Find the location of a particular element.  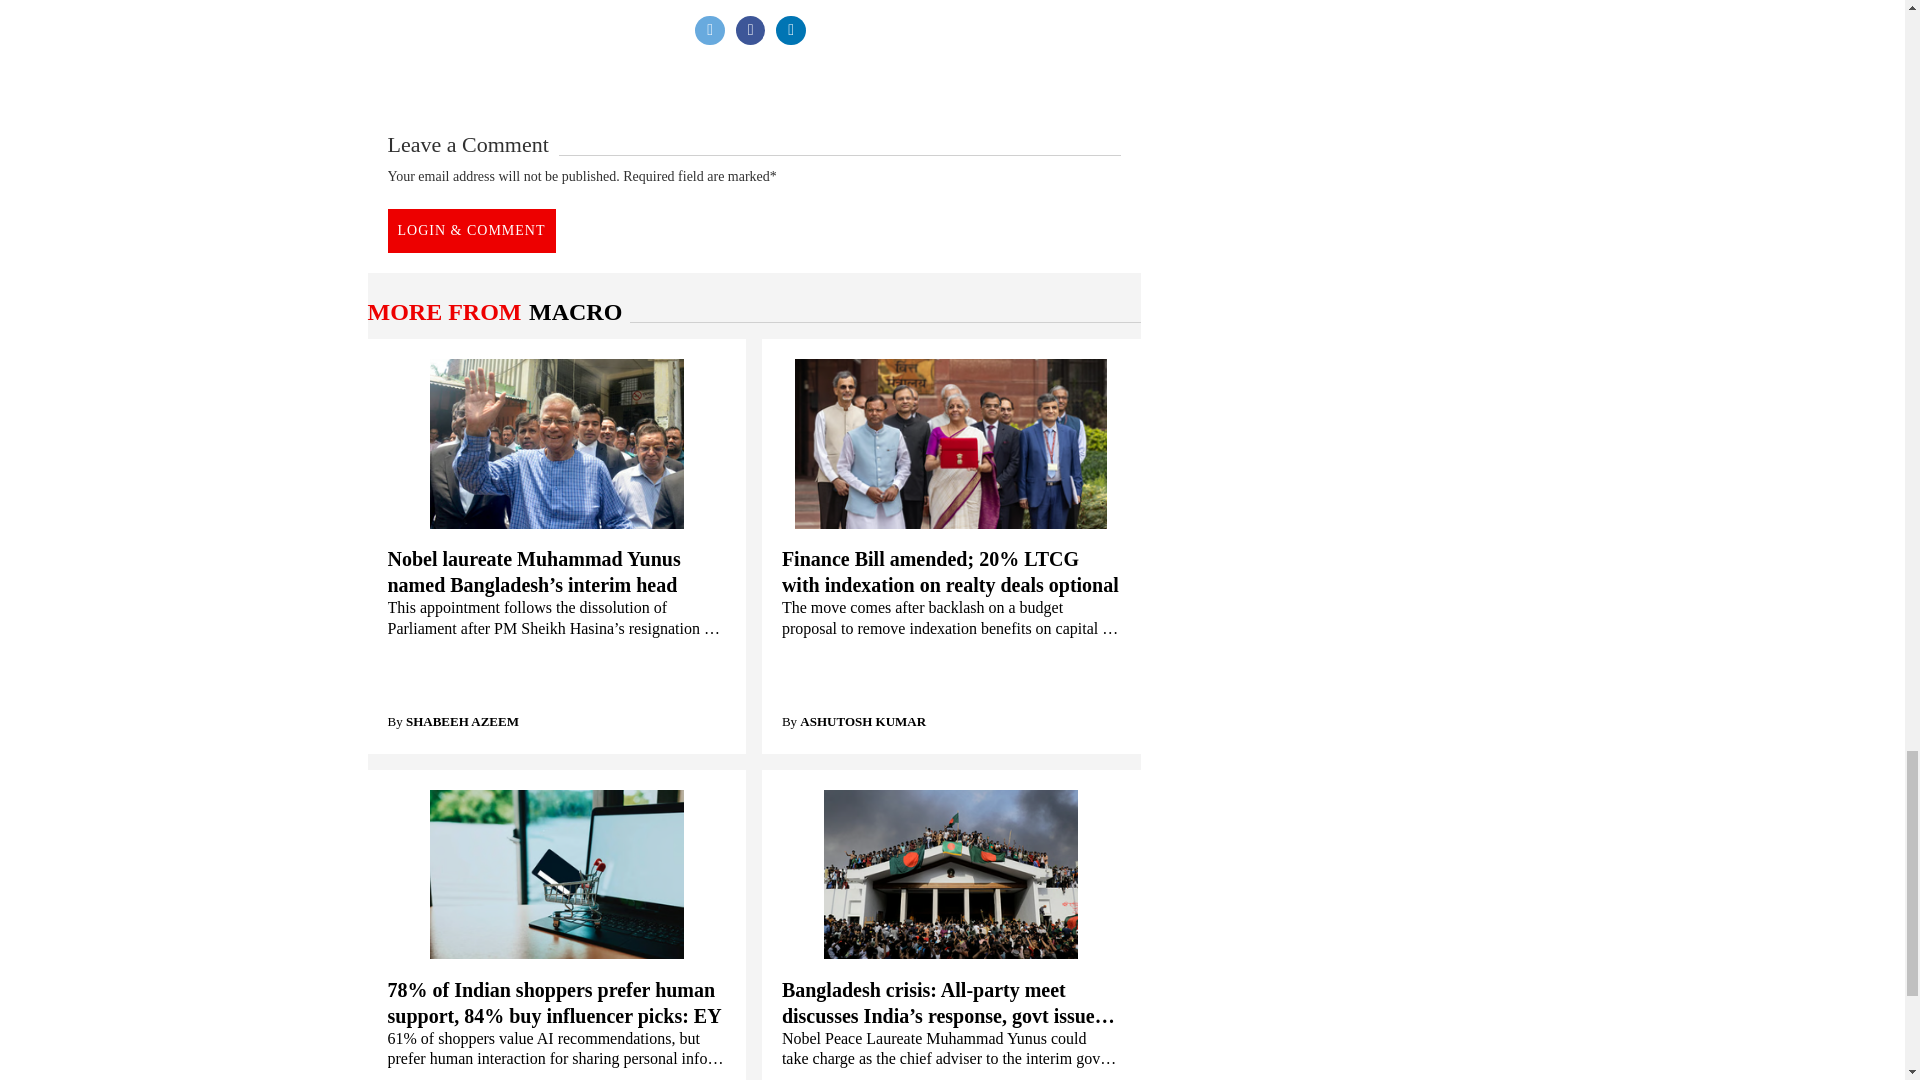

Twitter is located at coordinates (710, 31).